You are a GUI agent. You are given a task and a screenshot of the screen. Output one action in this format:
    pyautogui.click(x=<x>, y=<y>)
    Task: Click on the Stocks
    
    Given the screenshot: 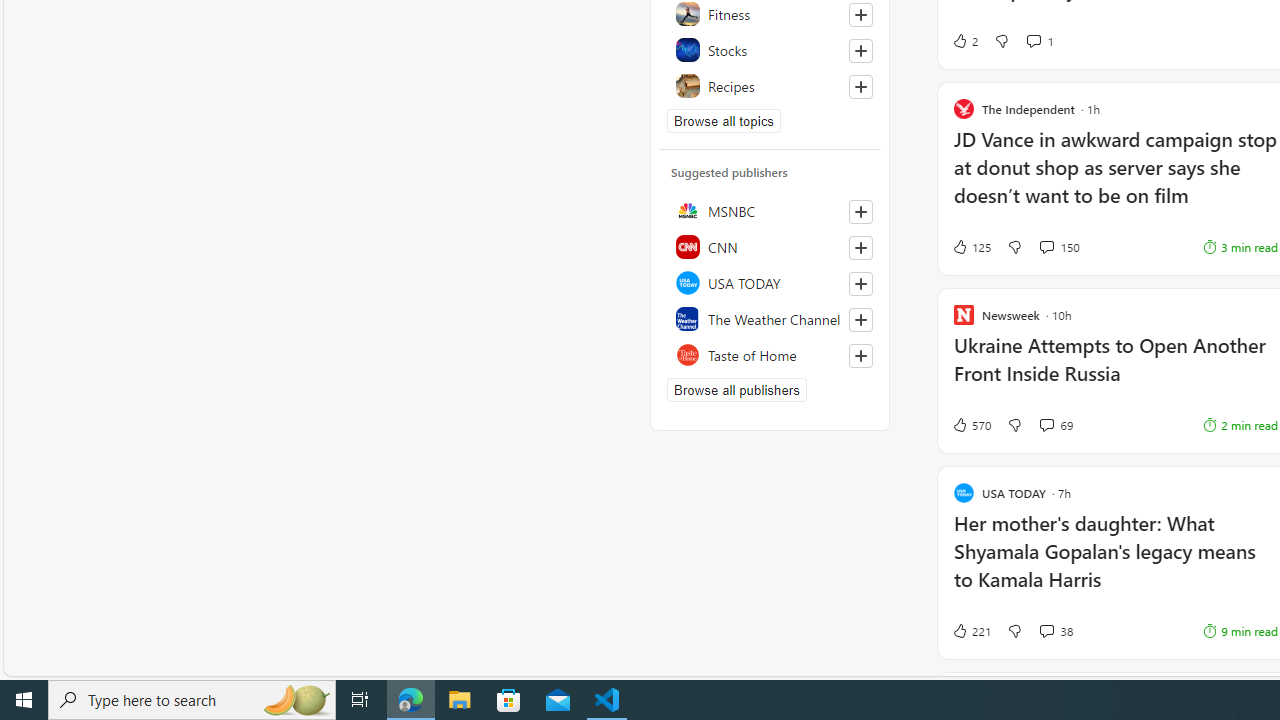 What is the action you would take?
    pyautogui.click(x=770, y=50)
    